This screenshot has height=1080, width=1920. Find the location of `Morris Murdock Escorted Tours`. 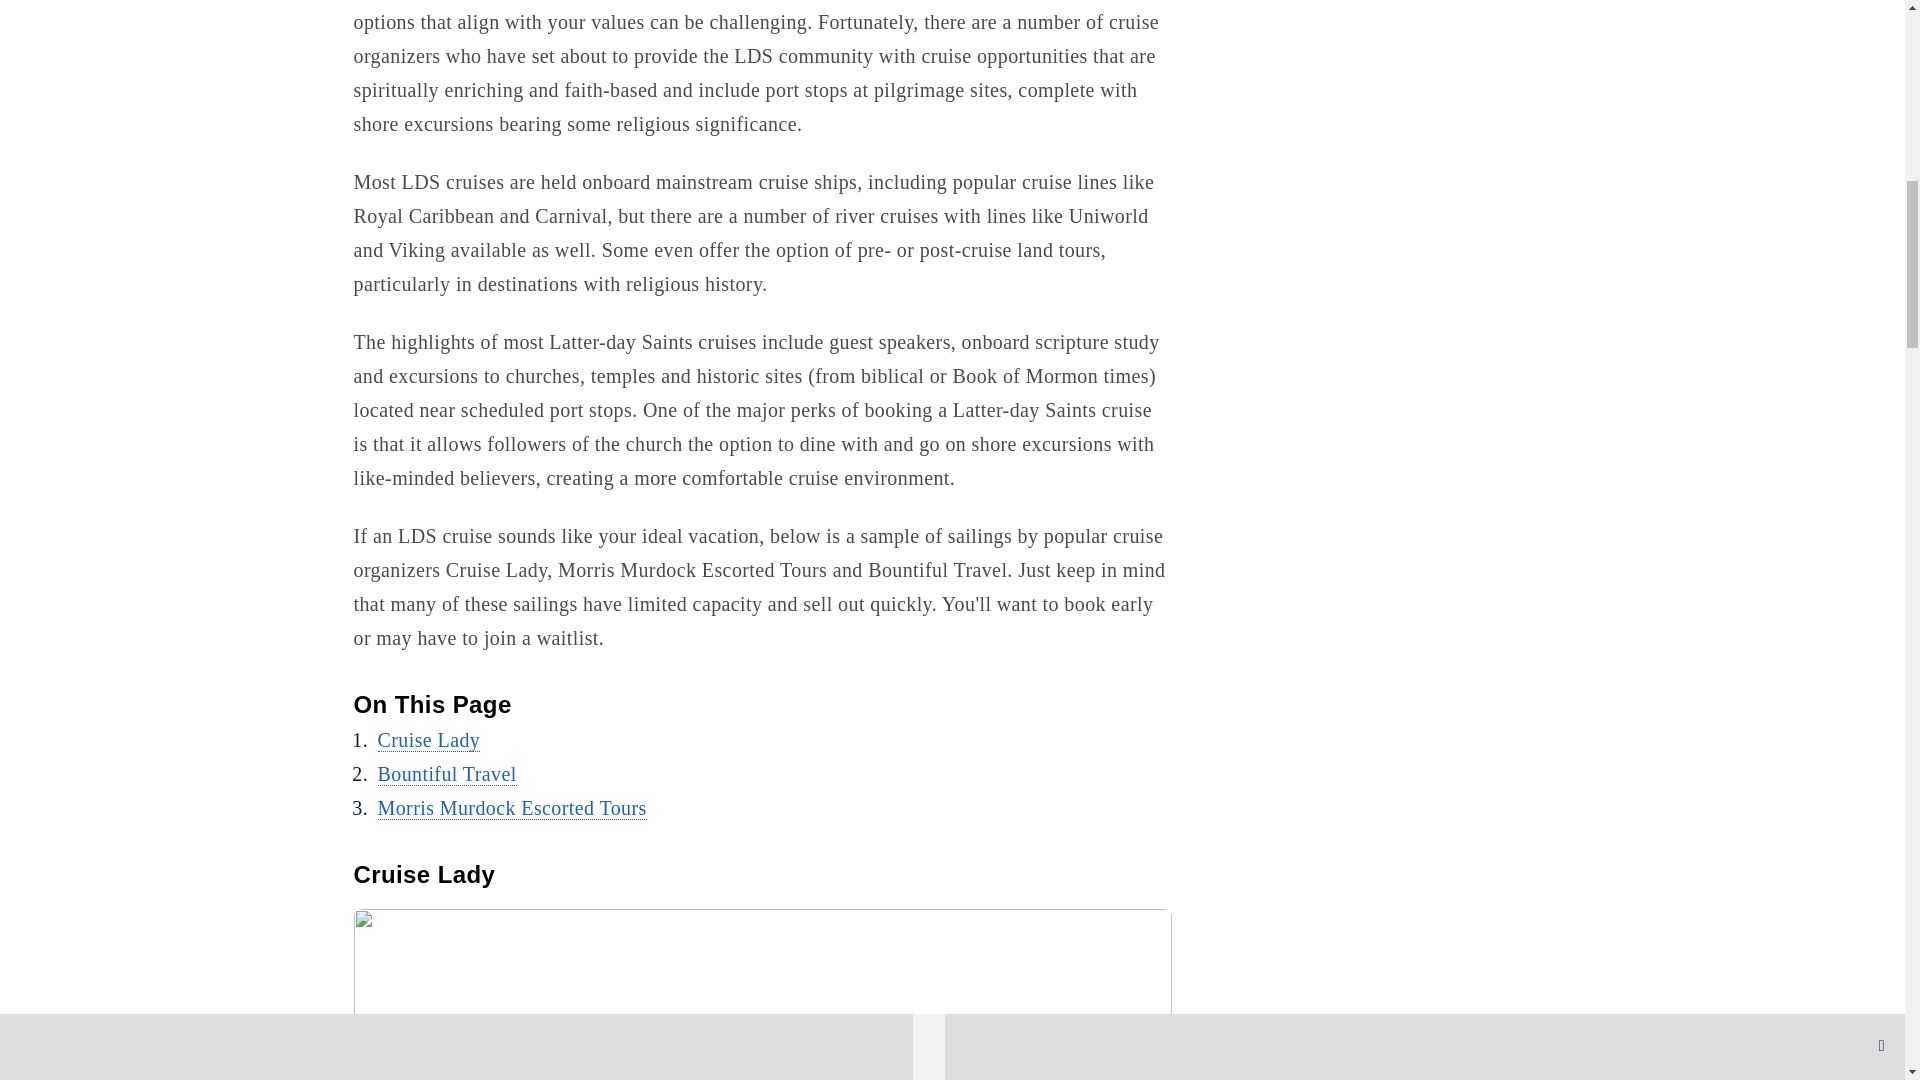

Morris Murdock Escorted Tours is located at coordinates (512, 808).